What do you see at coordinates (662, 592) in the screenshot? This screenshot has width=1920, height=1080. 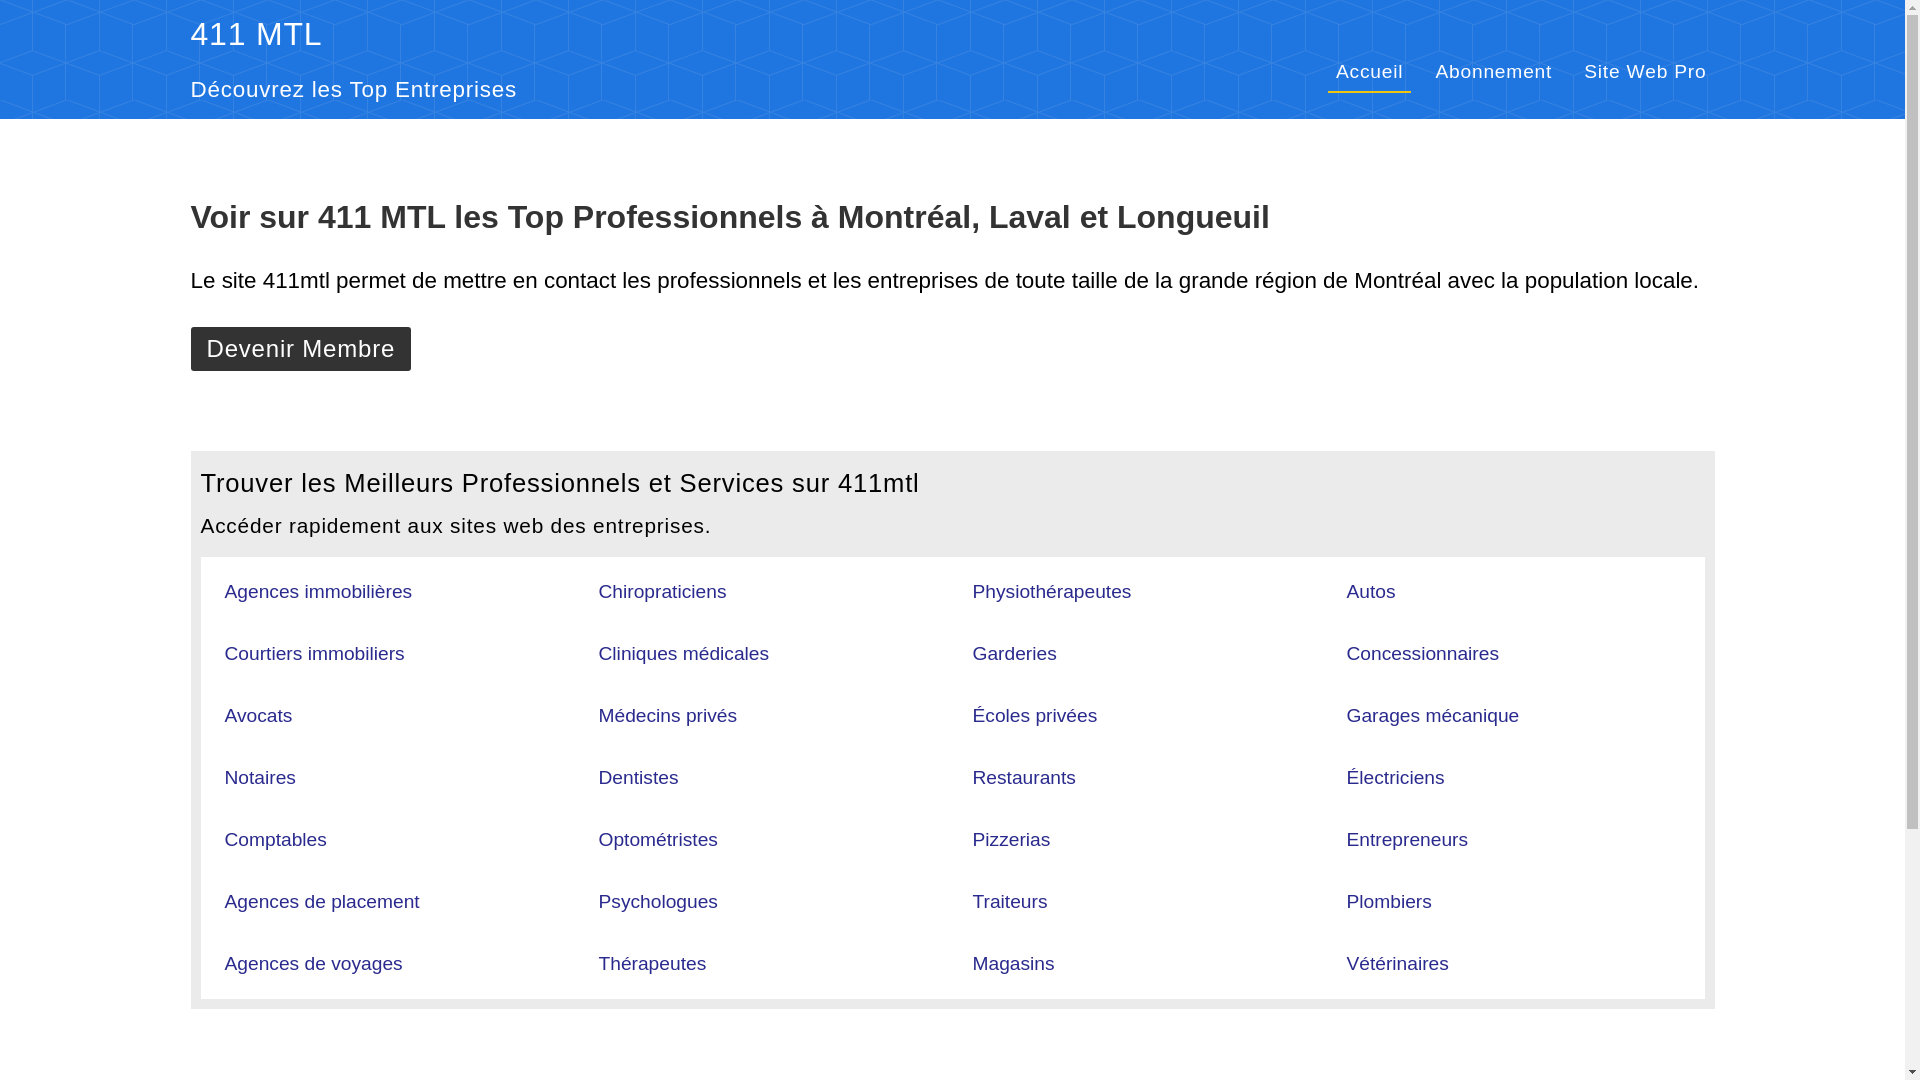 I see `Chiropraticiens` at bounding box center [662, 592].